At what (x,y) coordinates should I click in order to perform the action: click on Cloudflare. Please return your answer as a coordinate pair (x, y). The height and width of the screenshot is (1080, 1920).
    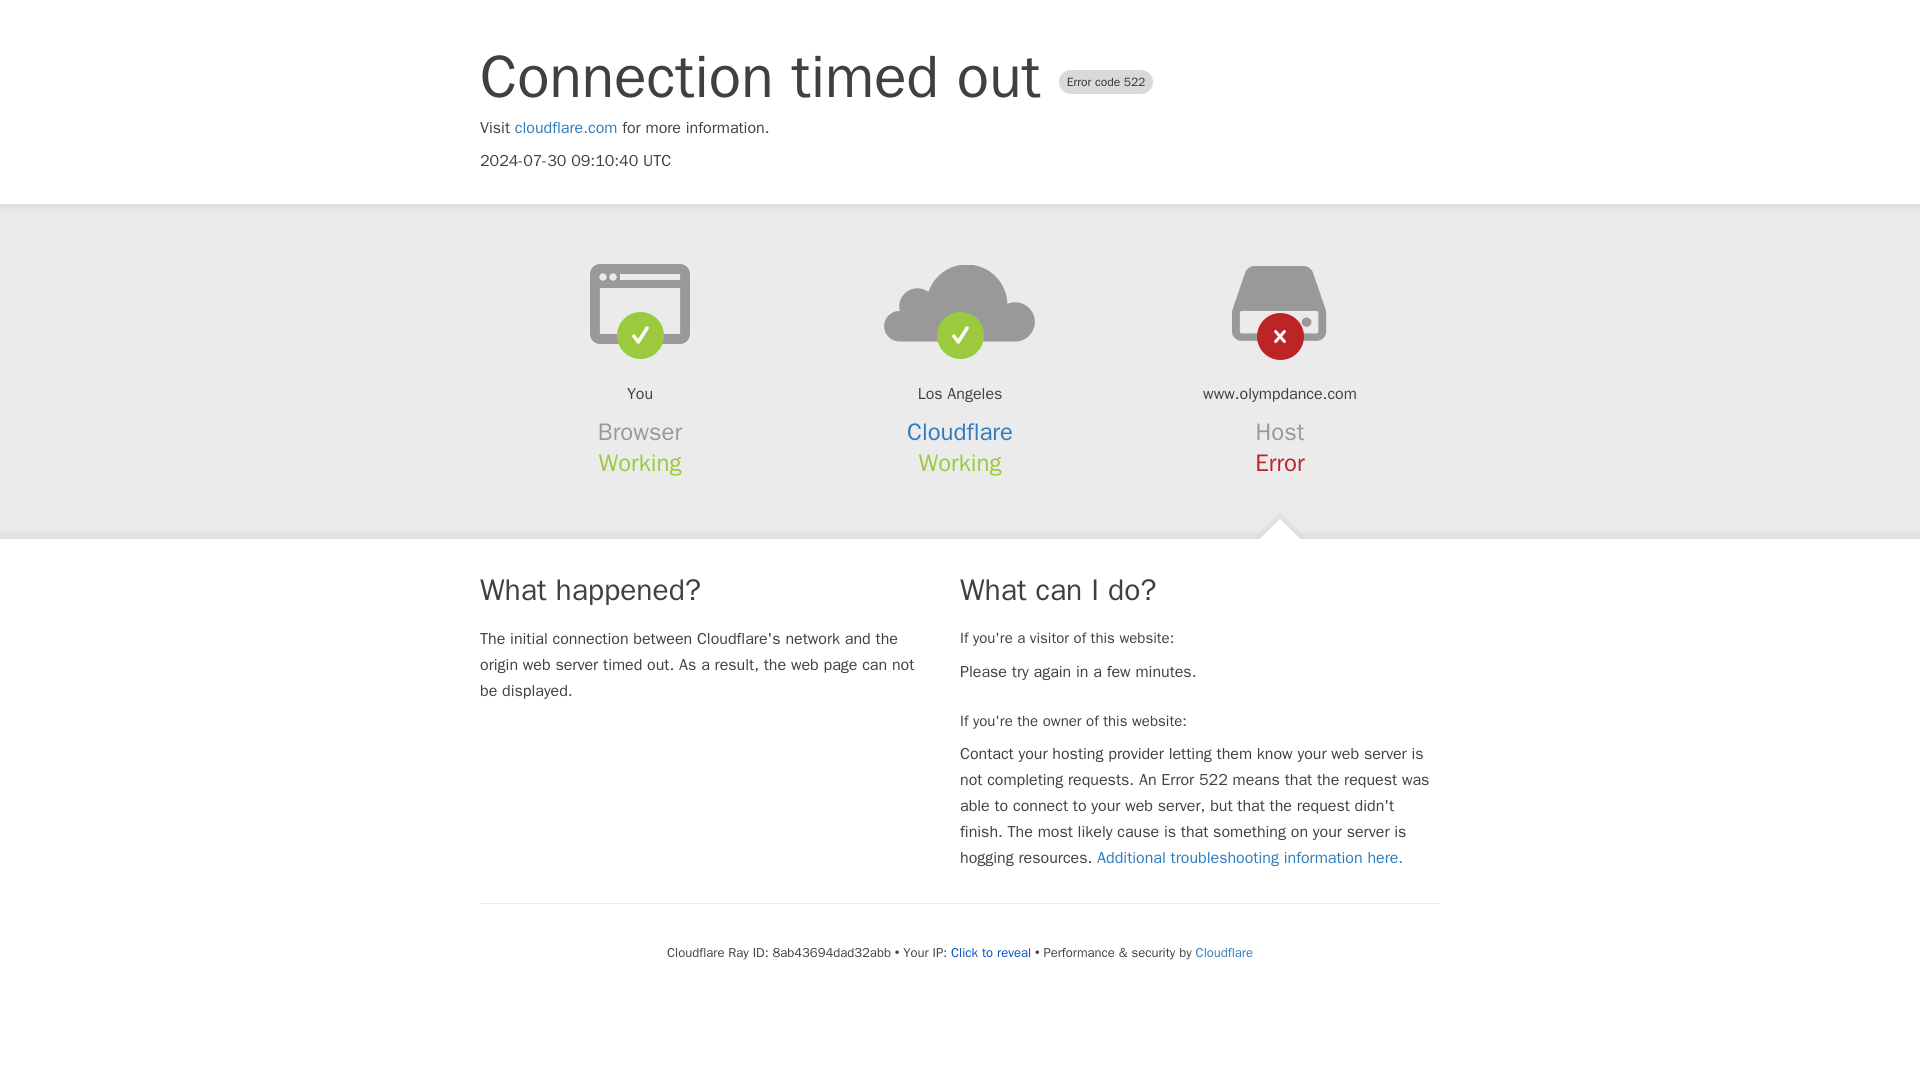
    Looking at the image, I should click on (1224, 952).